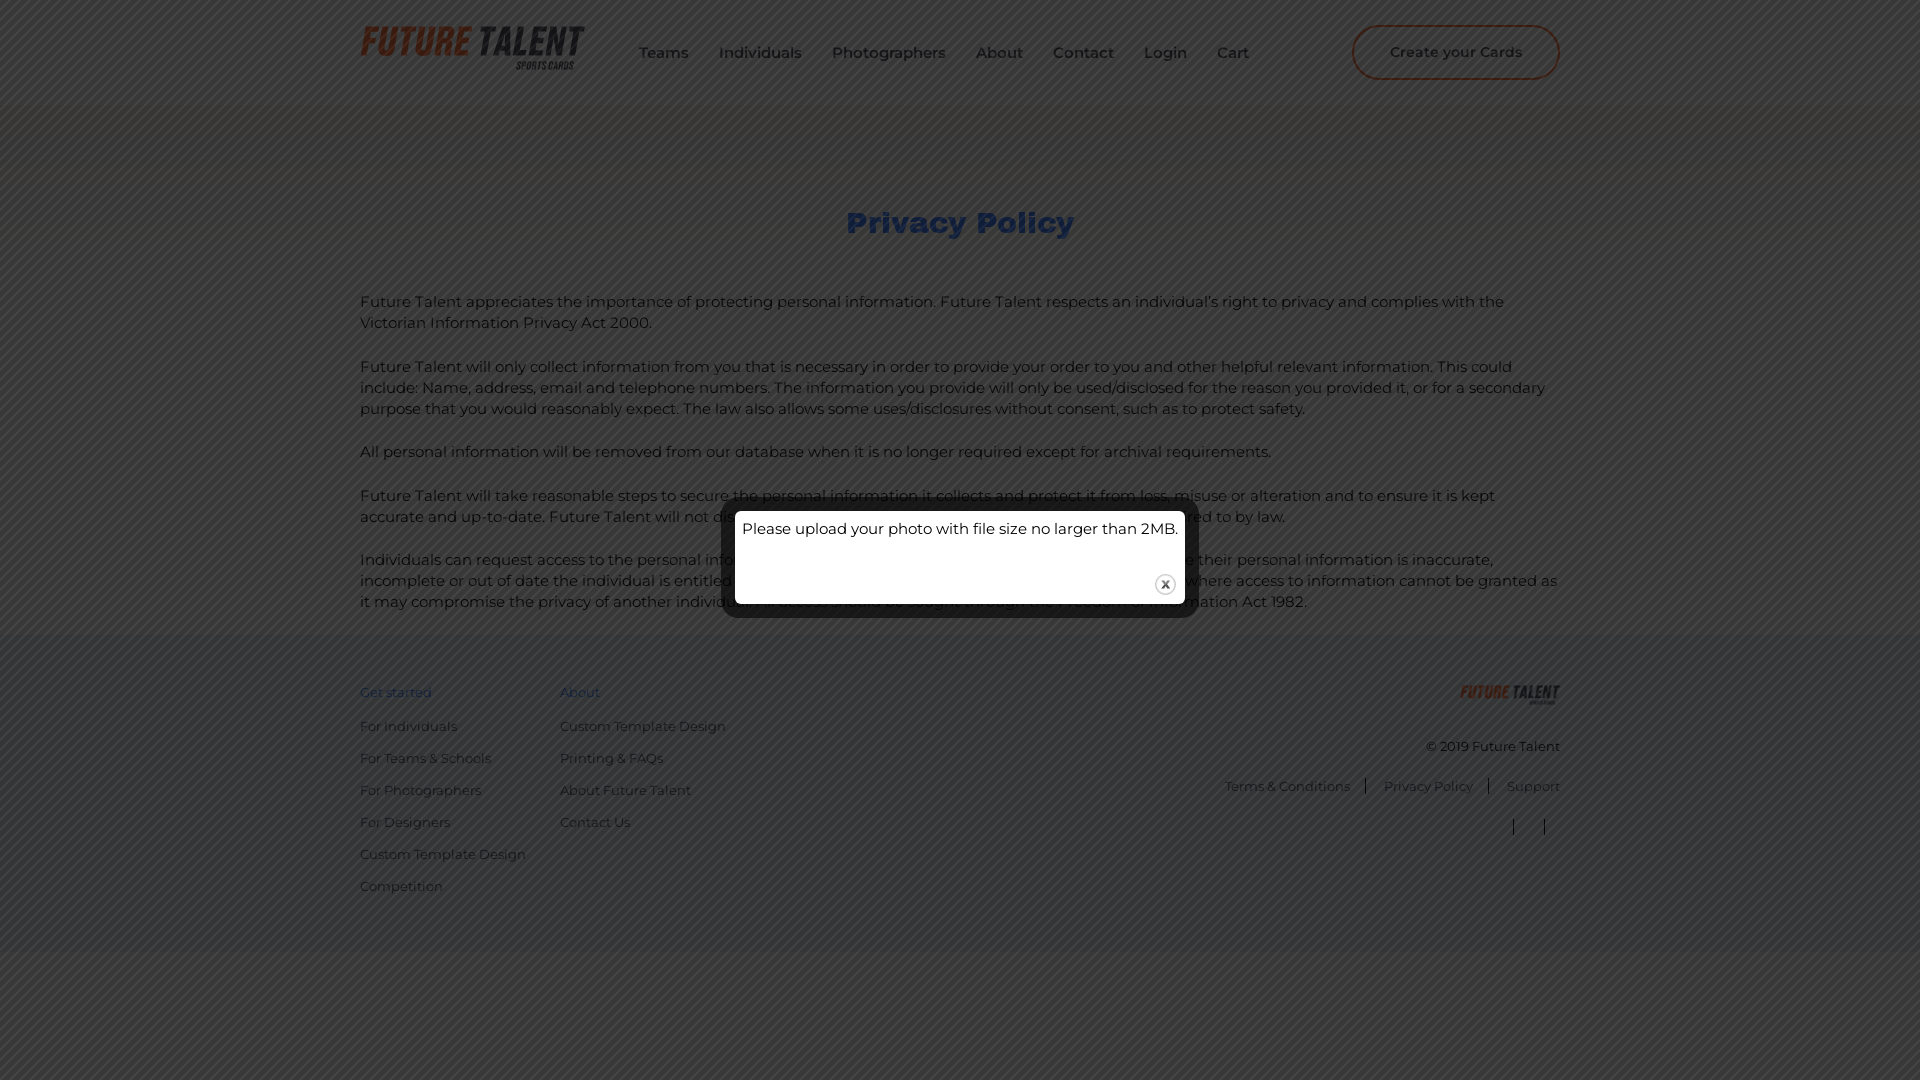 This screenshot has height=1080, width=1920. What do you see at coordinates (1000, 50) in the screenshot?
I see `About` at bounding box center [1000, 50].